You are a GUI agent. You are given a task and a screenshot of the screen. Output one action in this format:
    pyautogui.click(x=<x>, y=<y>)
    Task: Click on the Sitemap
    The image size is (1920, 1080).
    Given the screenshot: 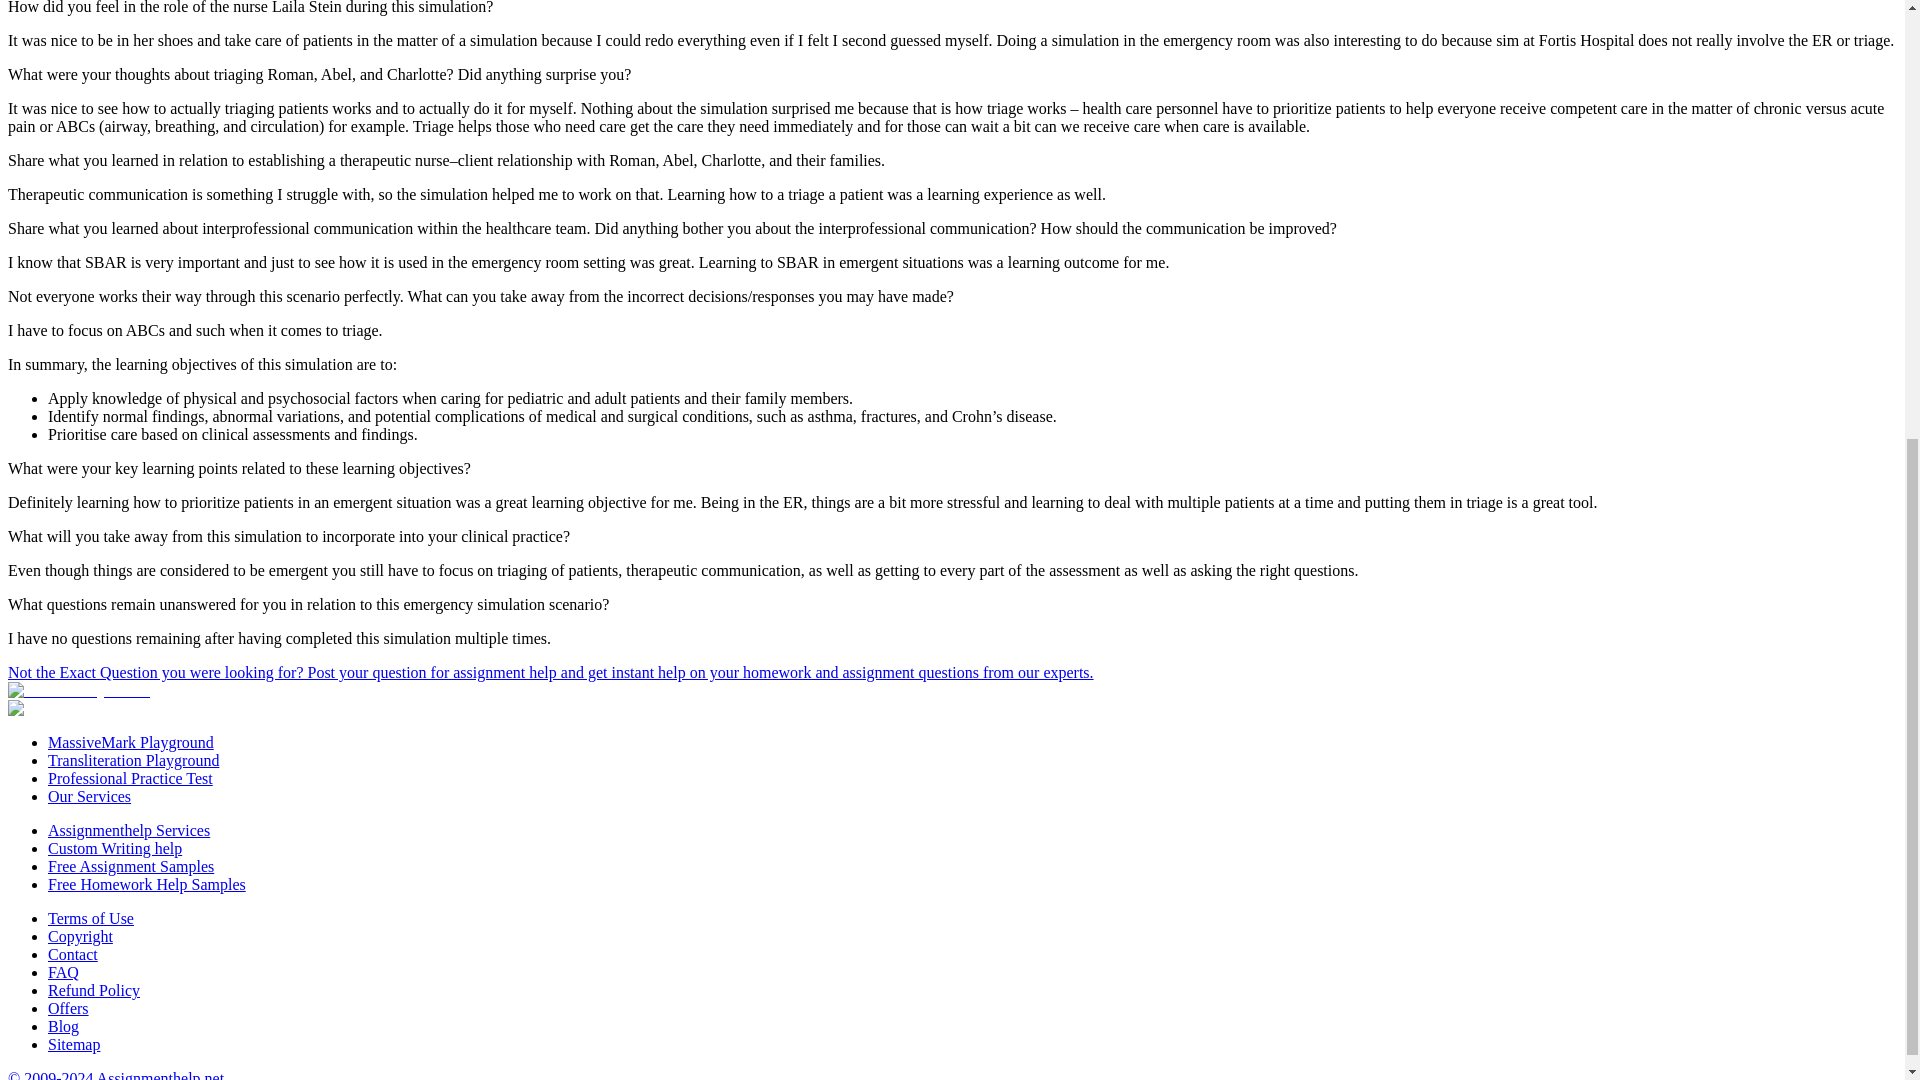 What is the action you would take?
    pyautogui.click(x=74, y=1044)
    